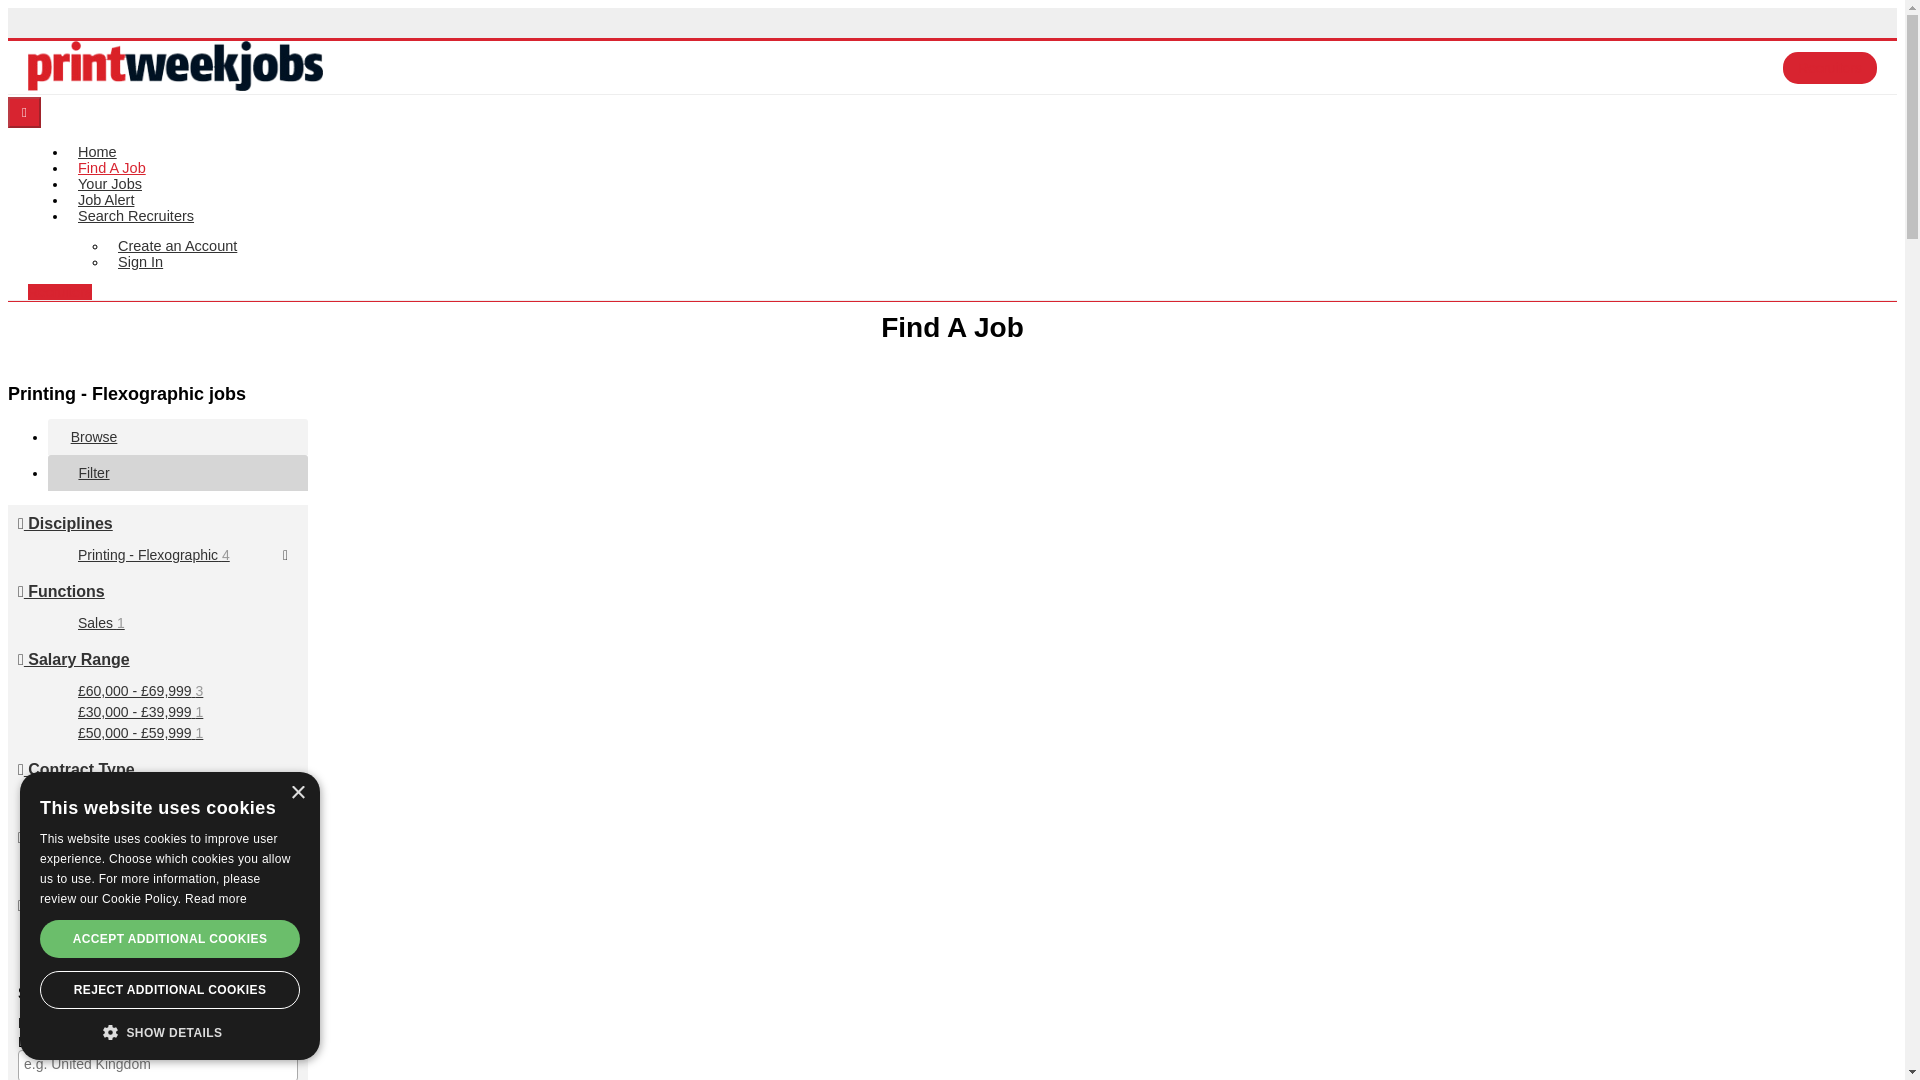 This screenshot has width=1920, height=1080. I want to click on Hours, so click(46, 837).